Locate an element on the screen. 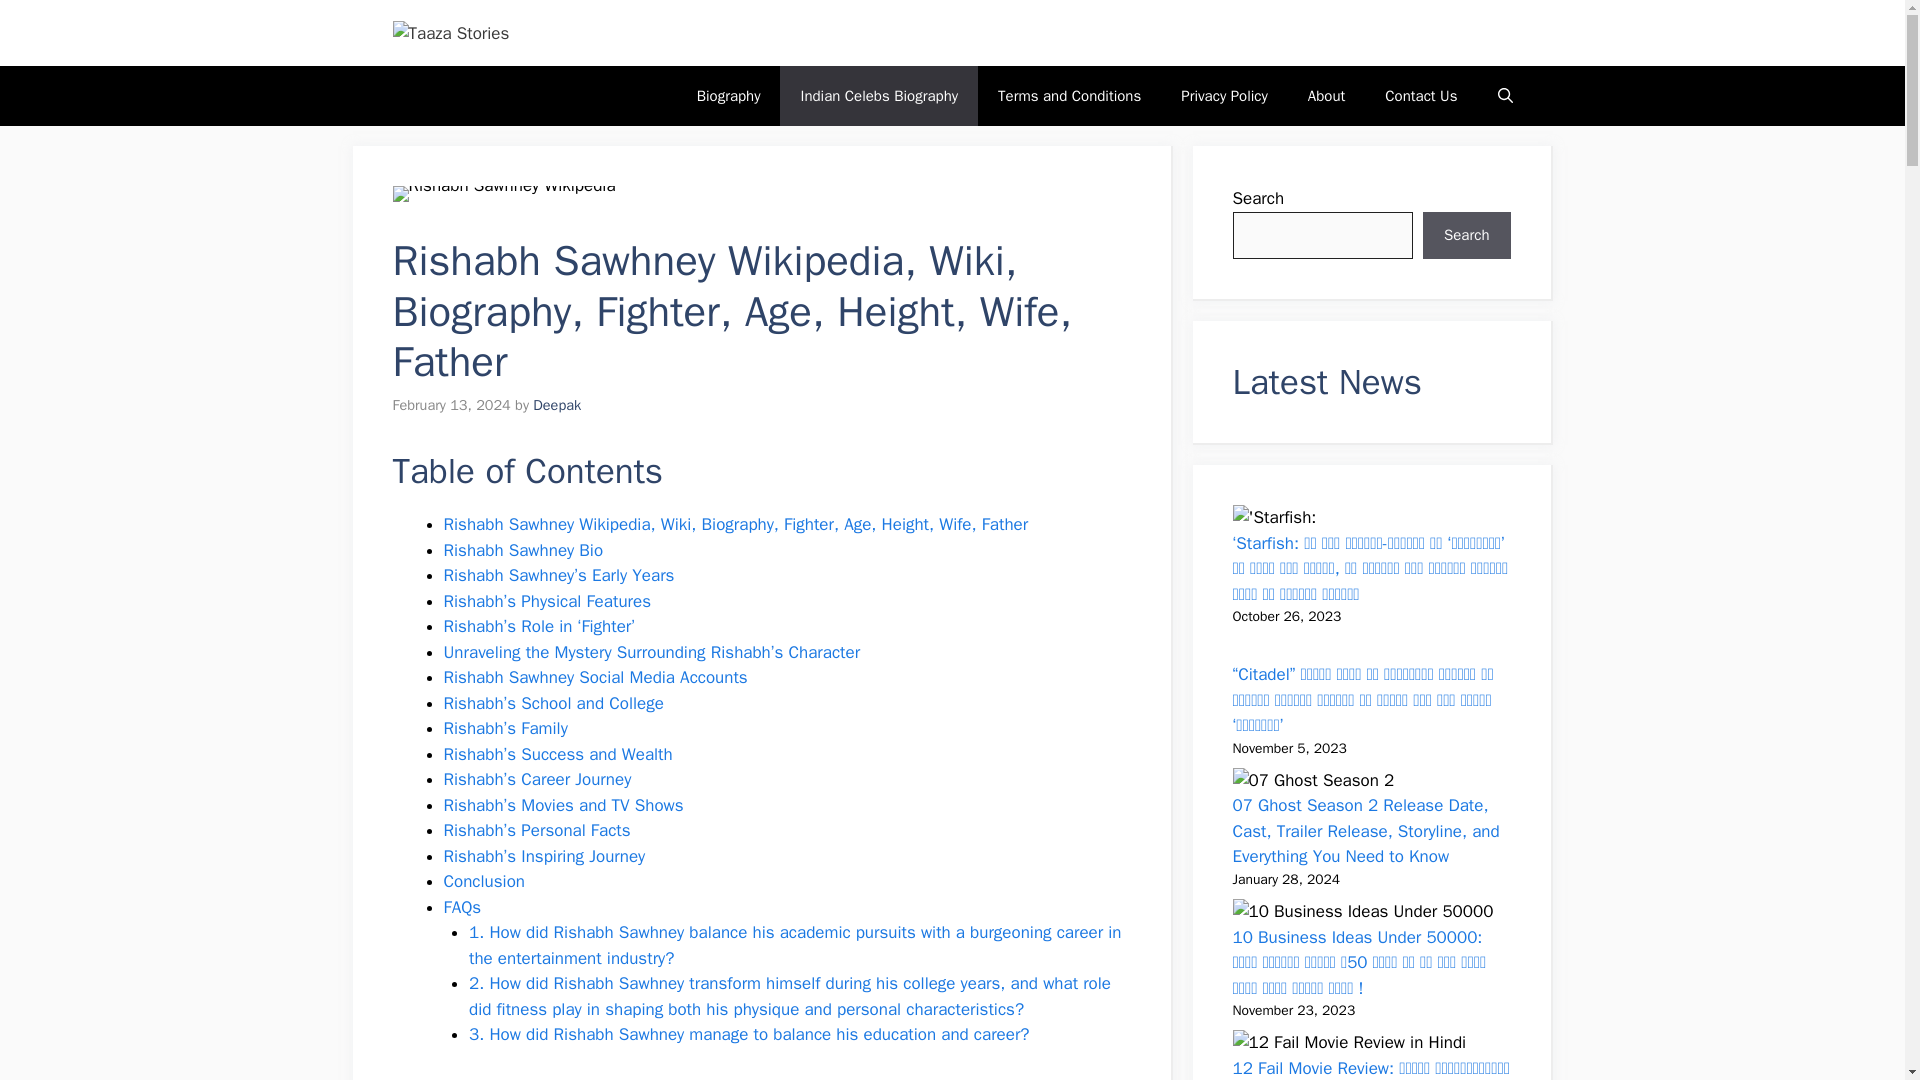  Rishabh Sawhney Bio is located at coordinates (524, 550).